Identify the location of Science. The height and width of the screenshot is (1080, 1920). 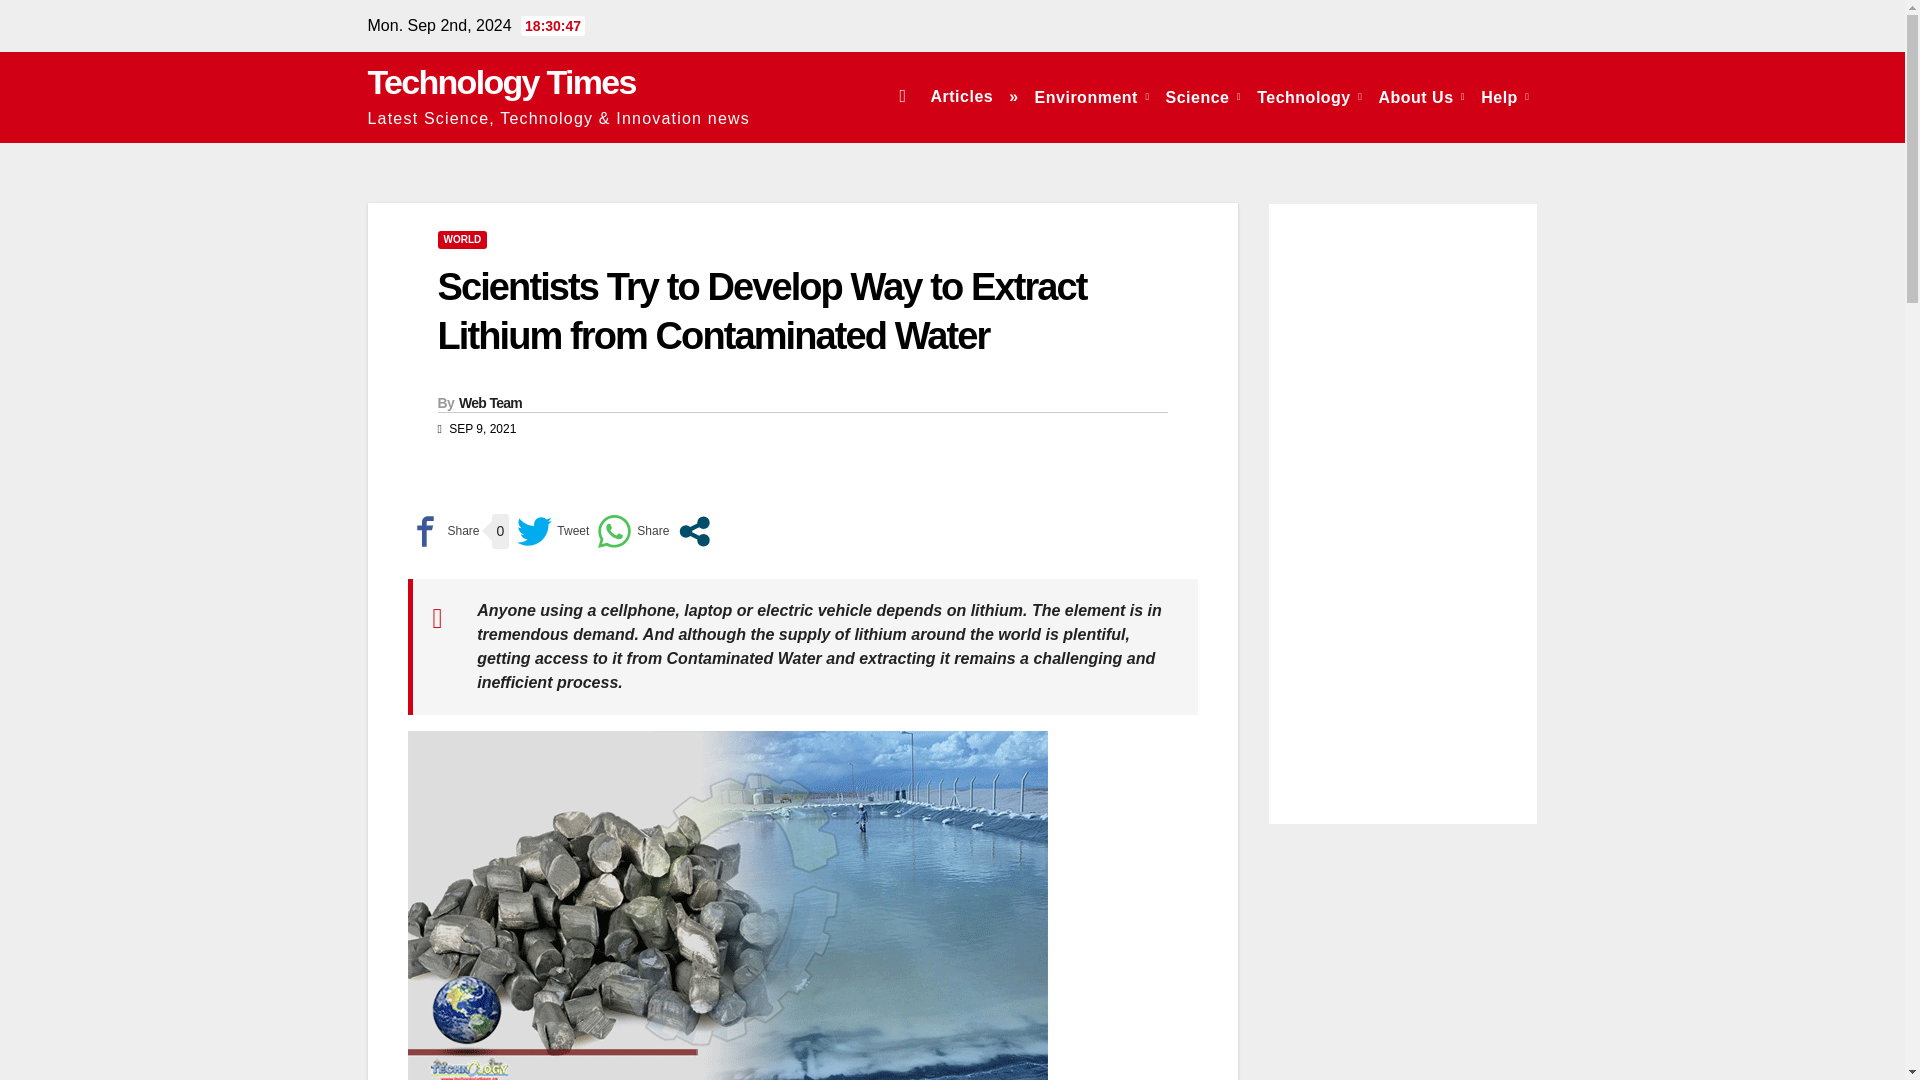
(1203, 96).